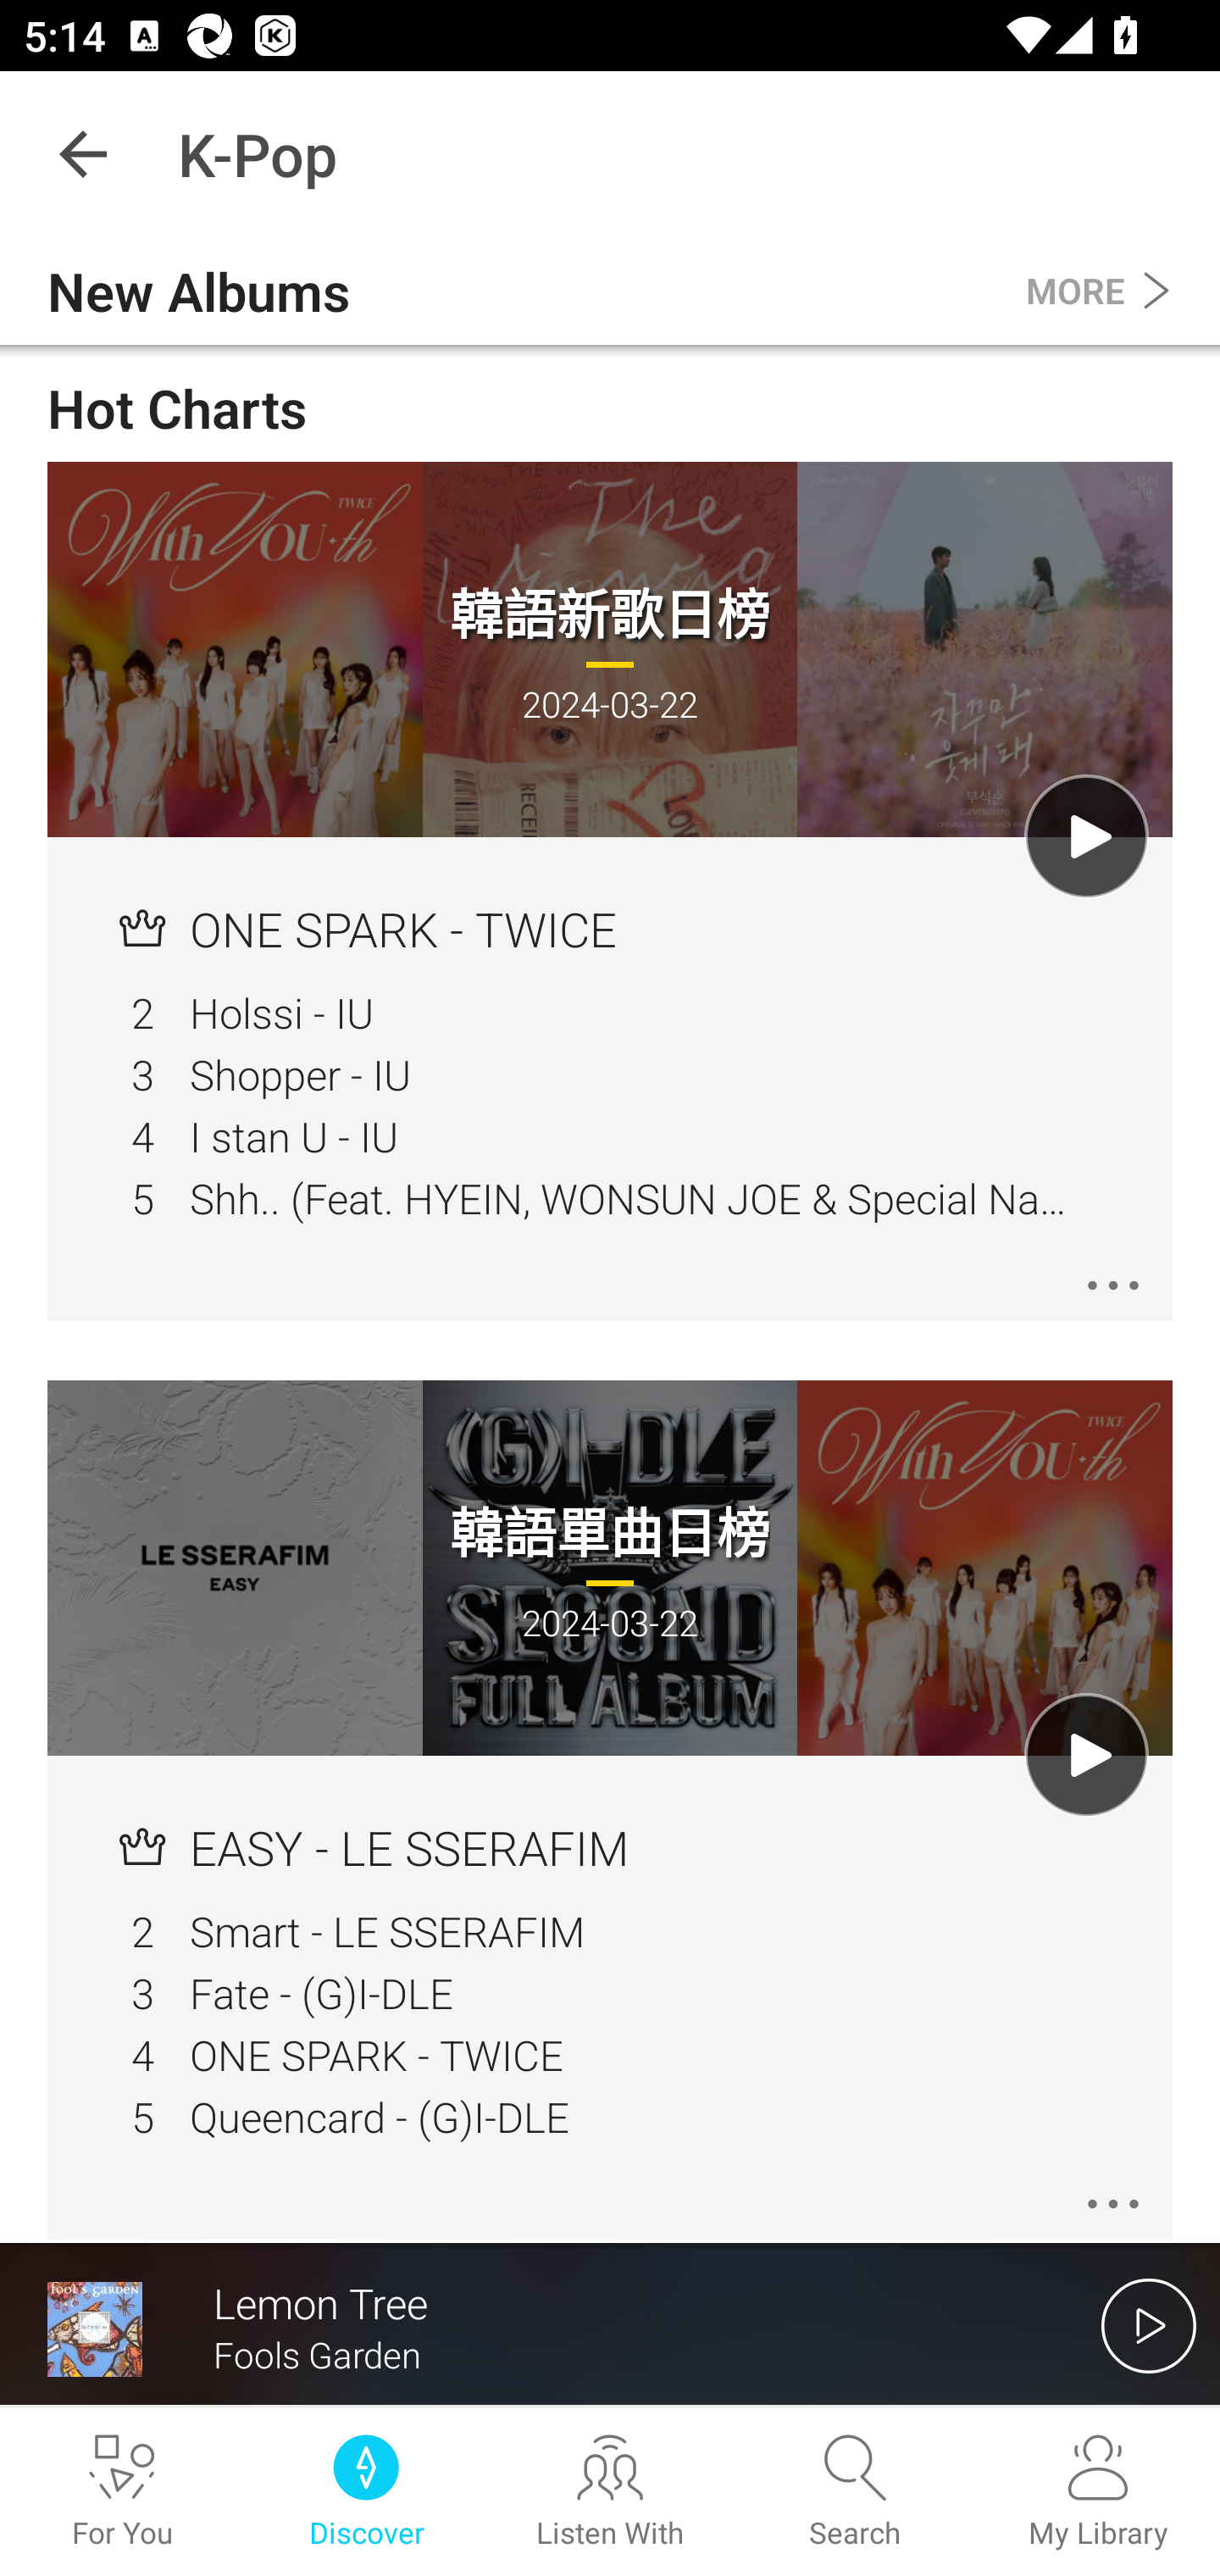 This screenshot has height=2576, width=1220. Describe the element at coordinates (610, 291) in the screenshot. I see `New Albums MORE` at that location.